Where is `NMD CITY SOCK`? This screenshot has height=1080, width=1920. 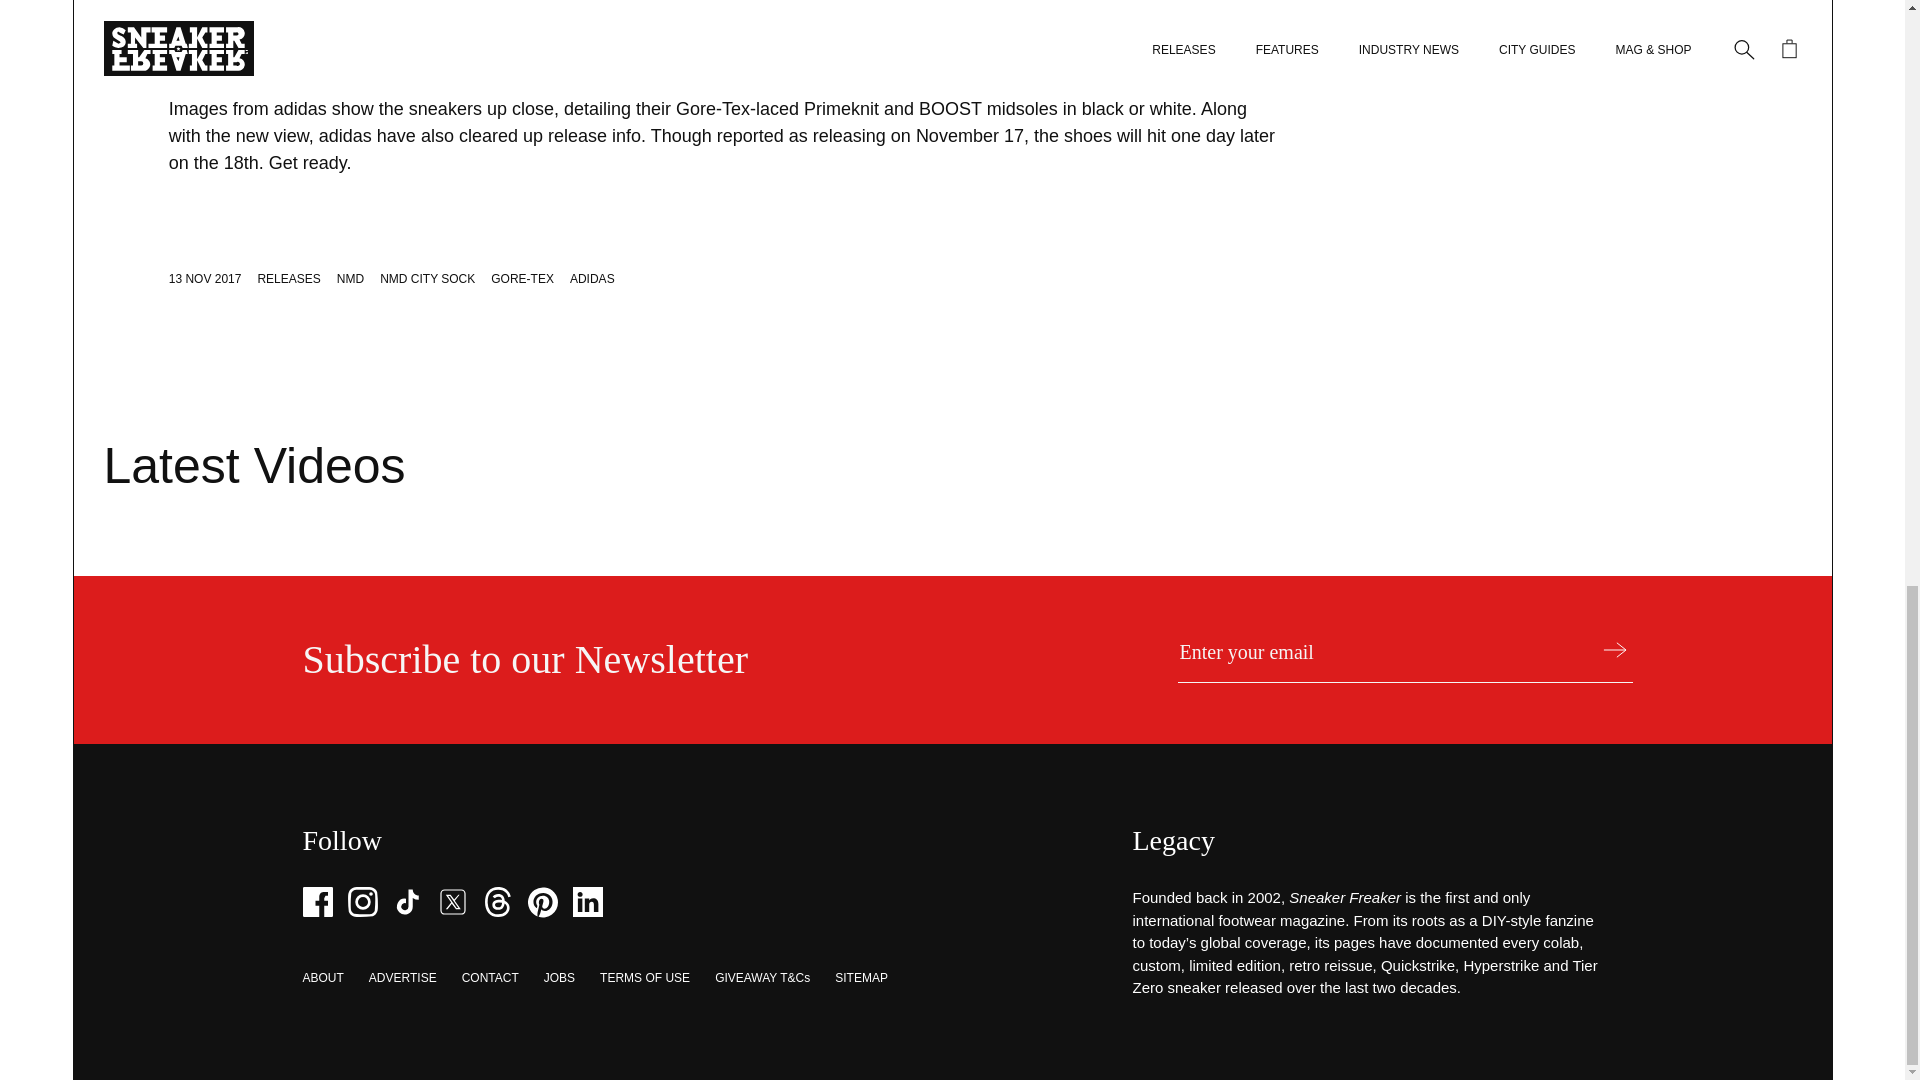 NMD CITY SOCK is located at coordinates (427, 279).